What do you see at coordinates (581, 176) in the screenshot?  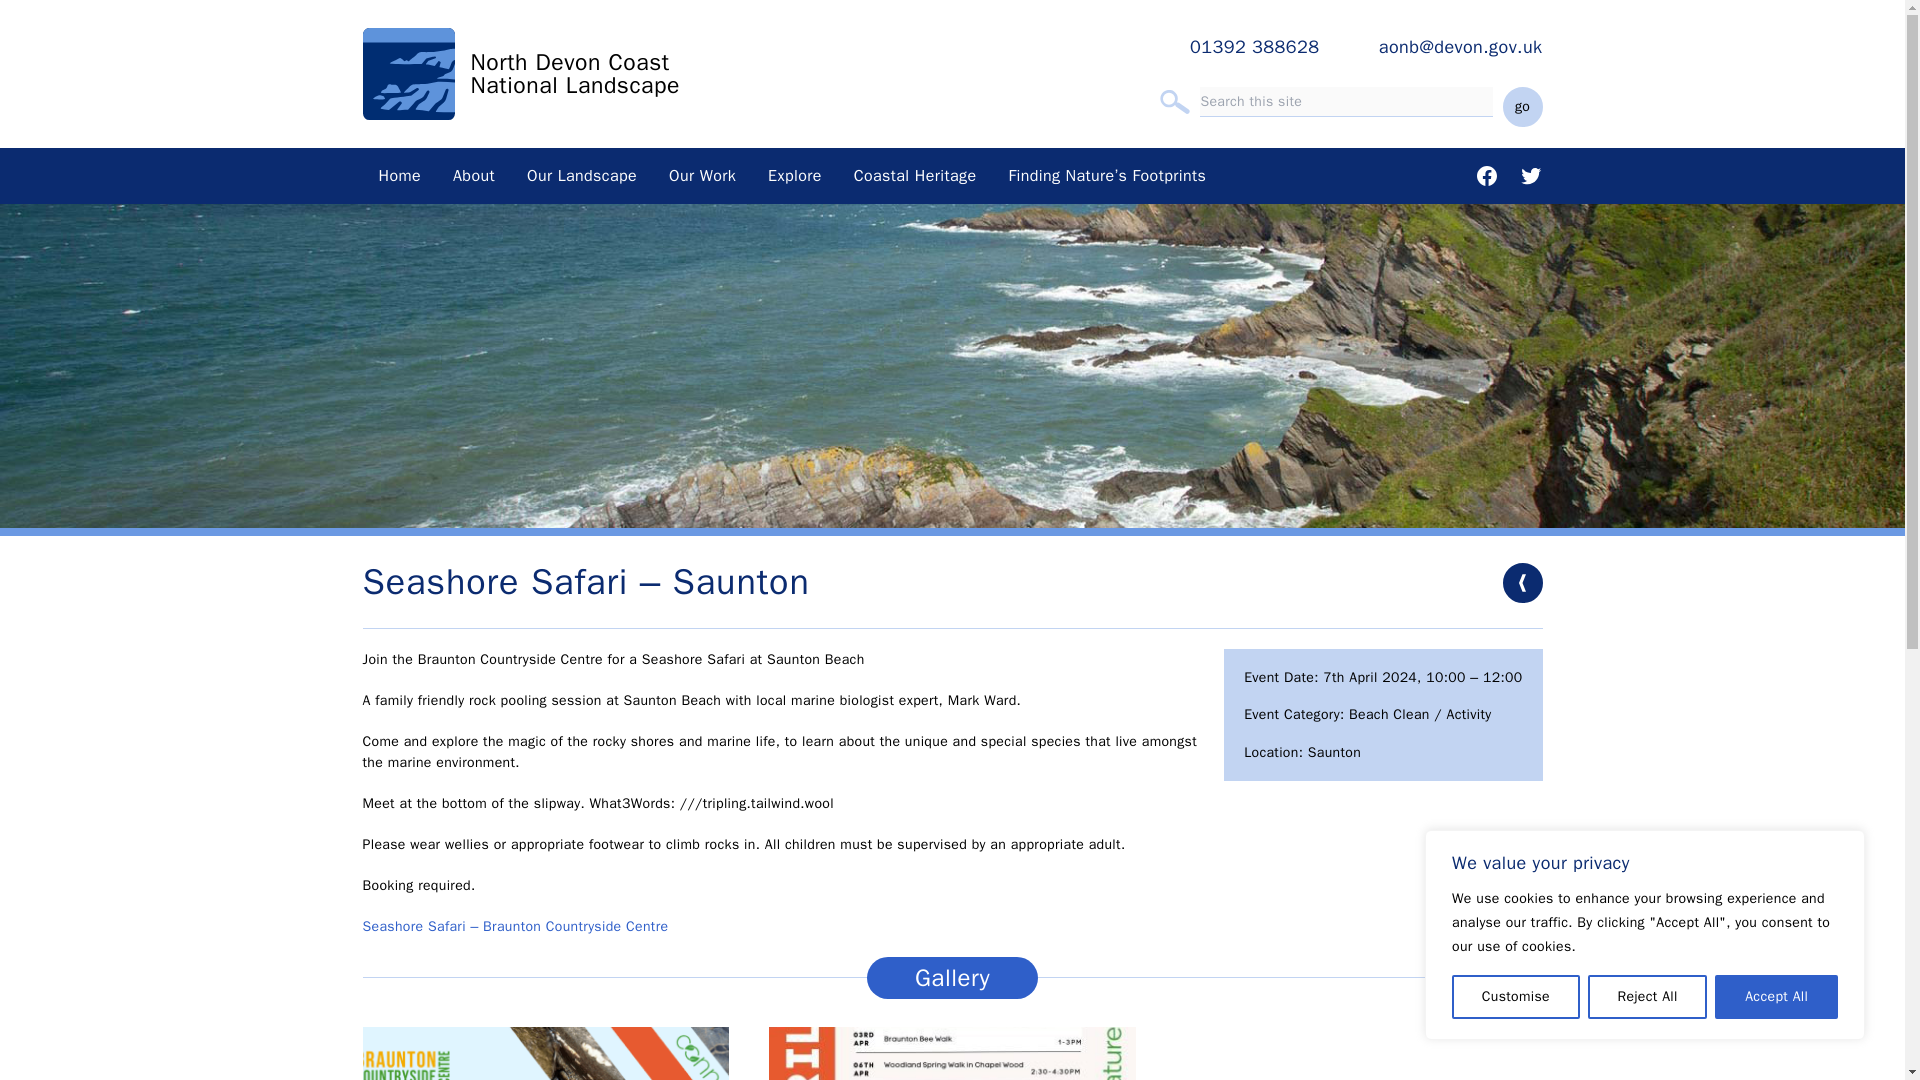 I see `Our Landscape` at bounding box center [581, 176].